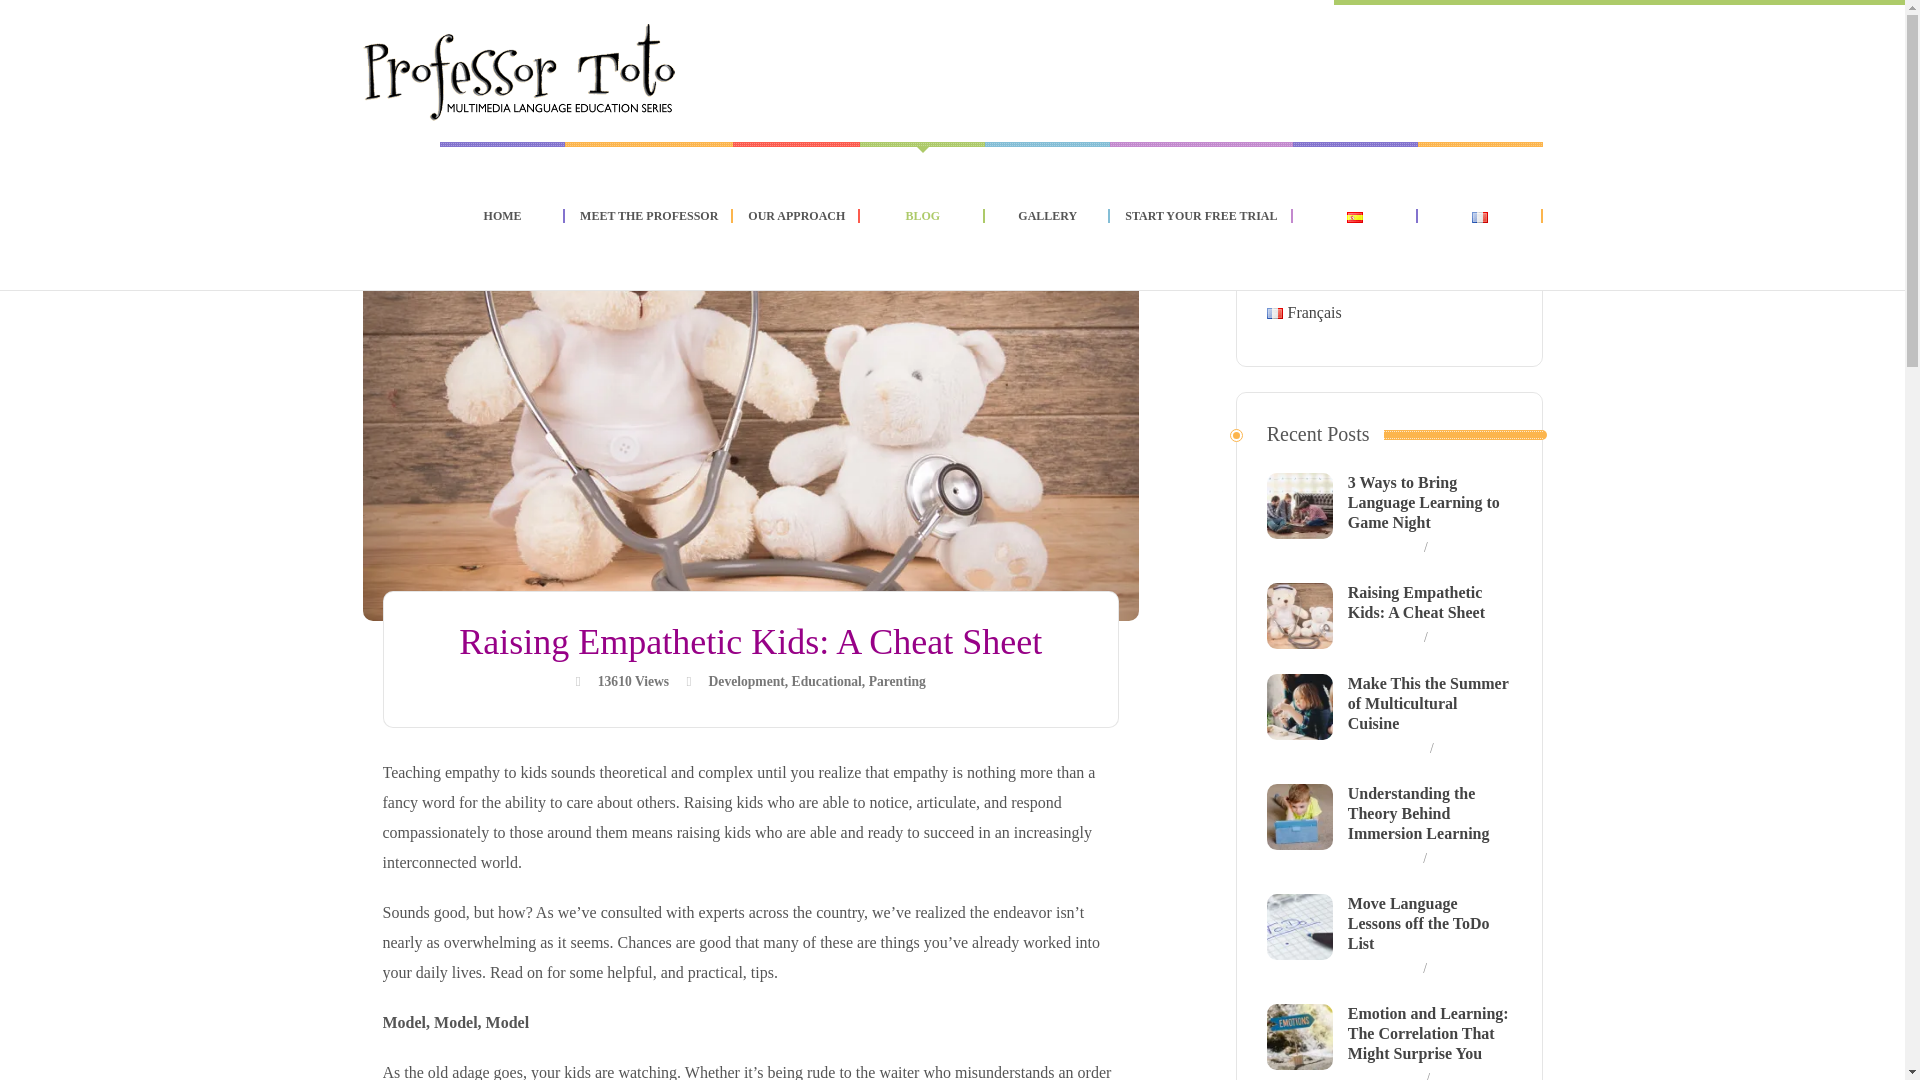  I want to click on Educational, so click(826, 682).